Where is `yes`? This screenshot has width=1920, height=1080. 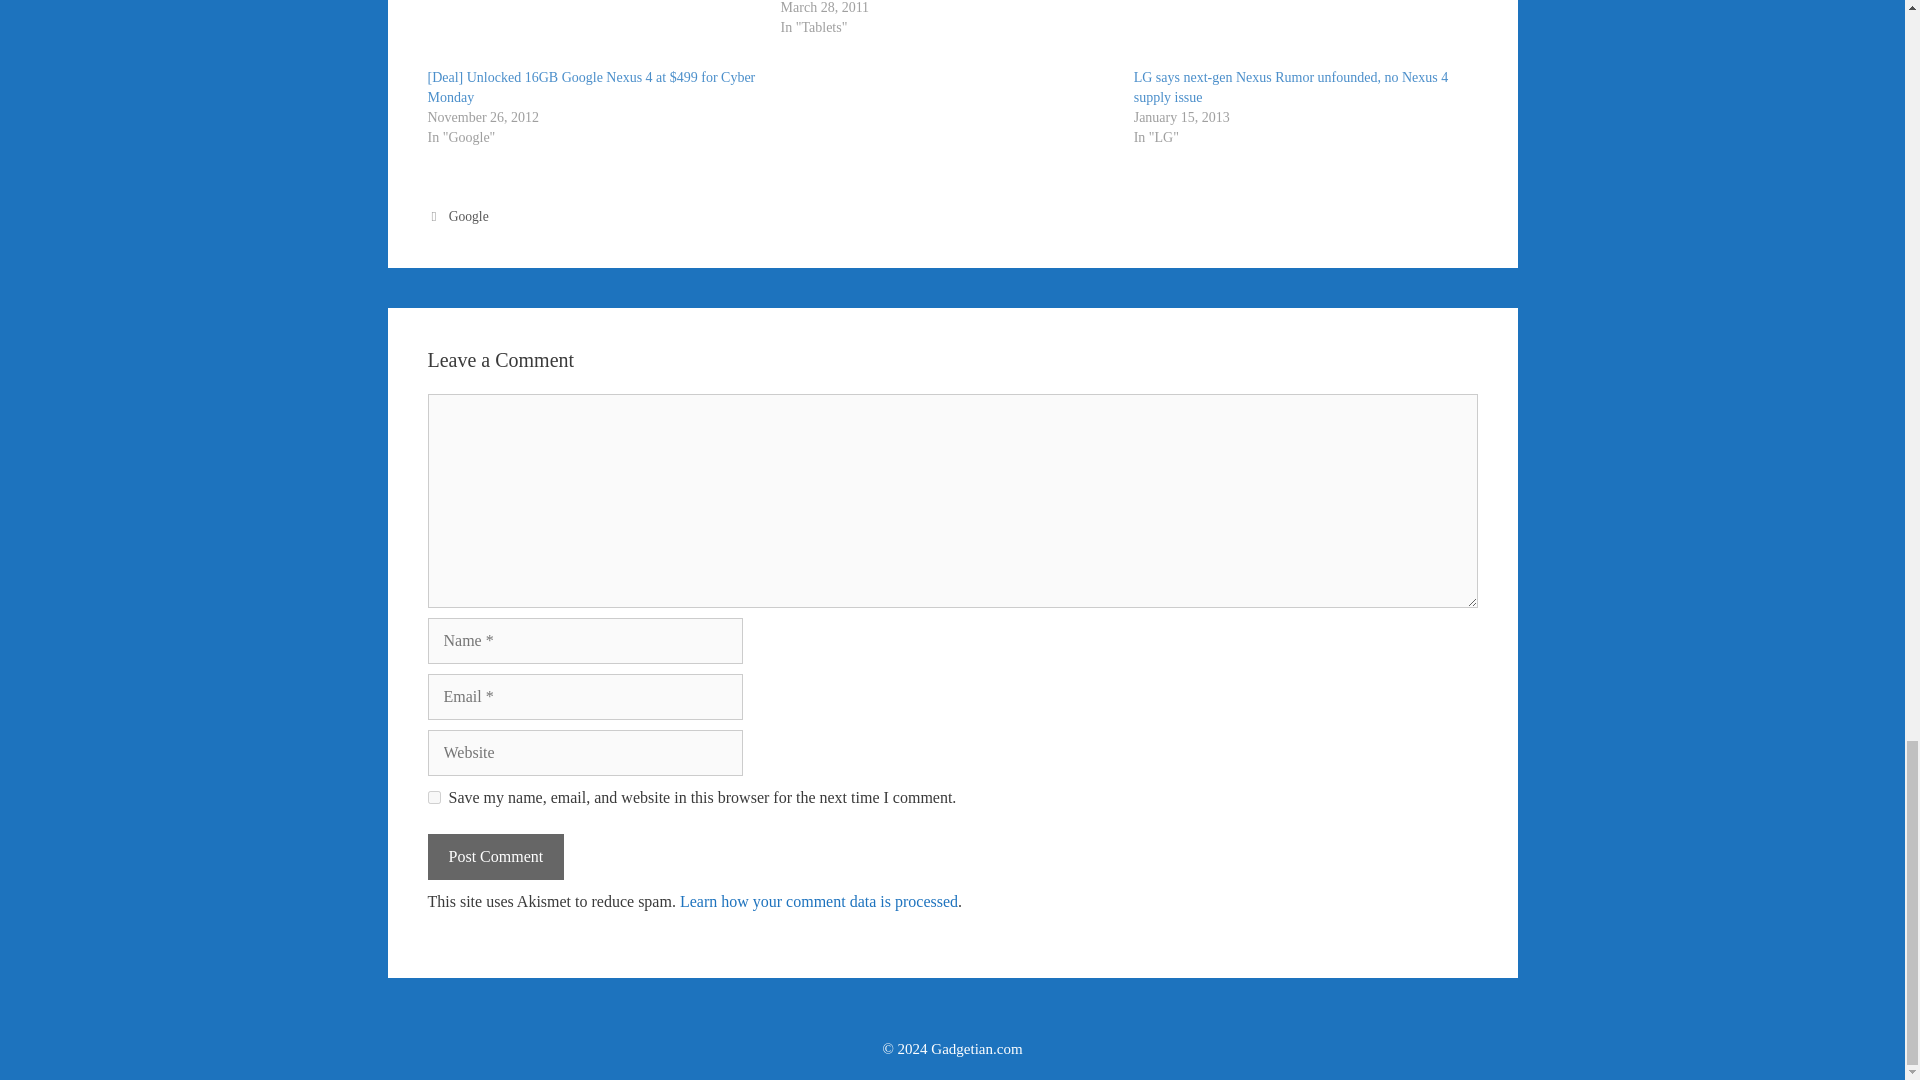 yes is located at coordinates (434, 796).